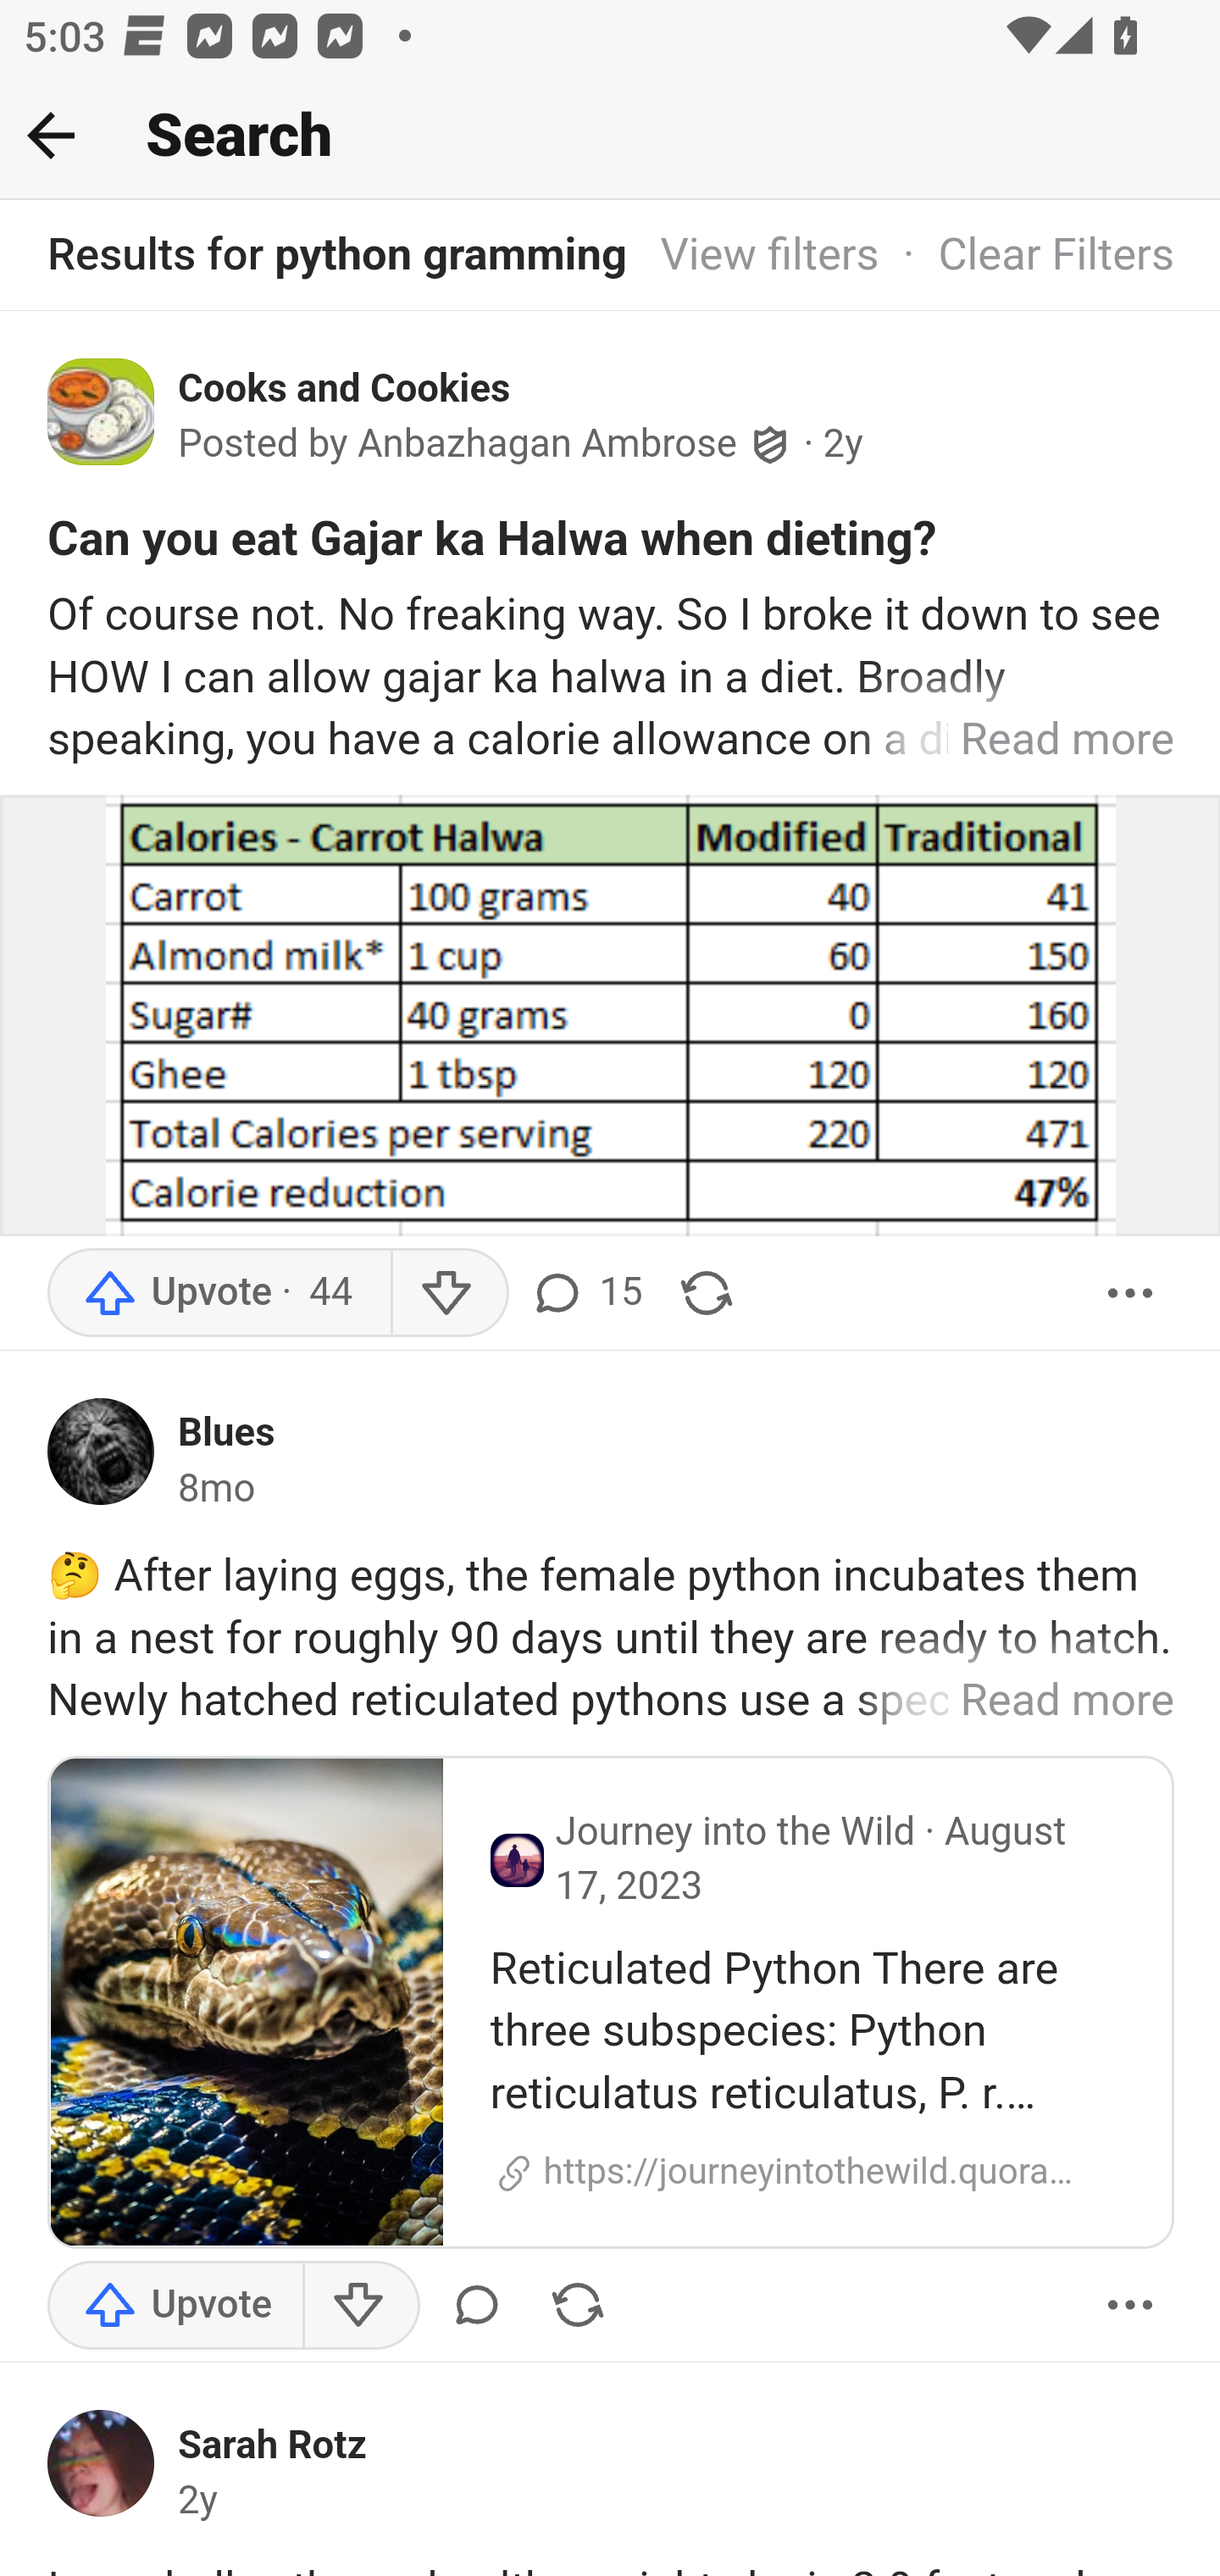 The image size is (1220, 2576). Describe the element at coordinates (585, 1293) in the screenshot. I see `15 comments` at that location.